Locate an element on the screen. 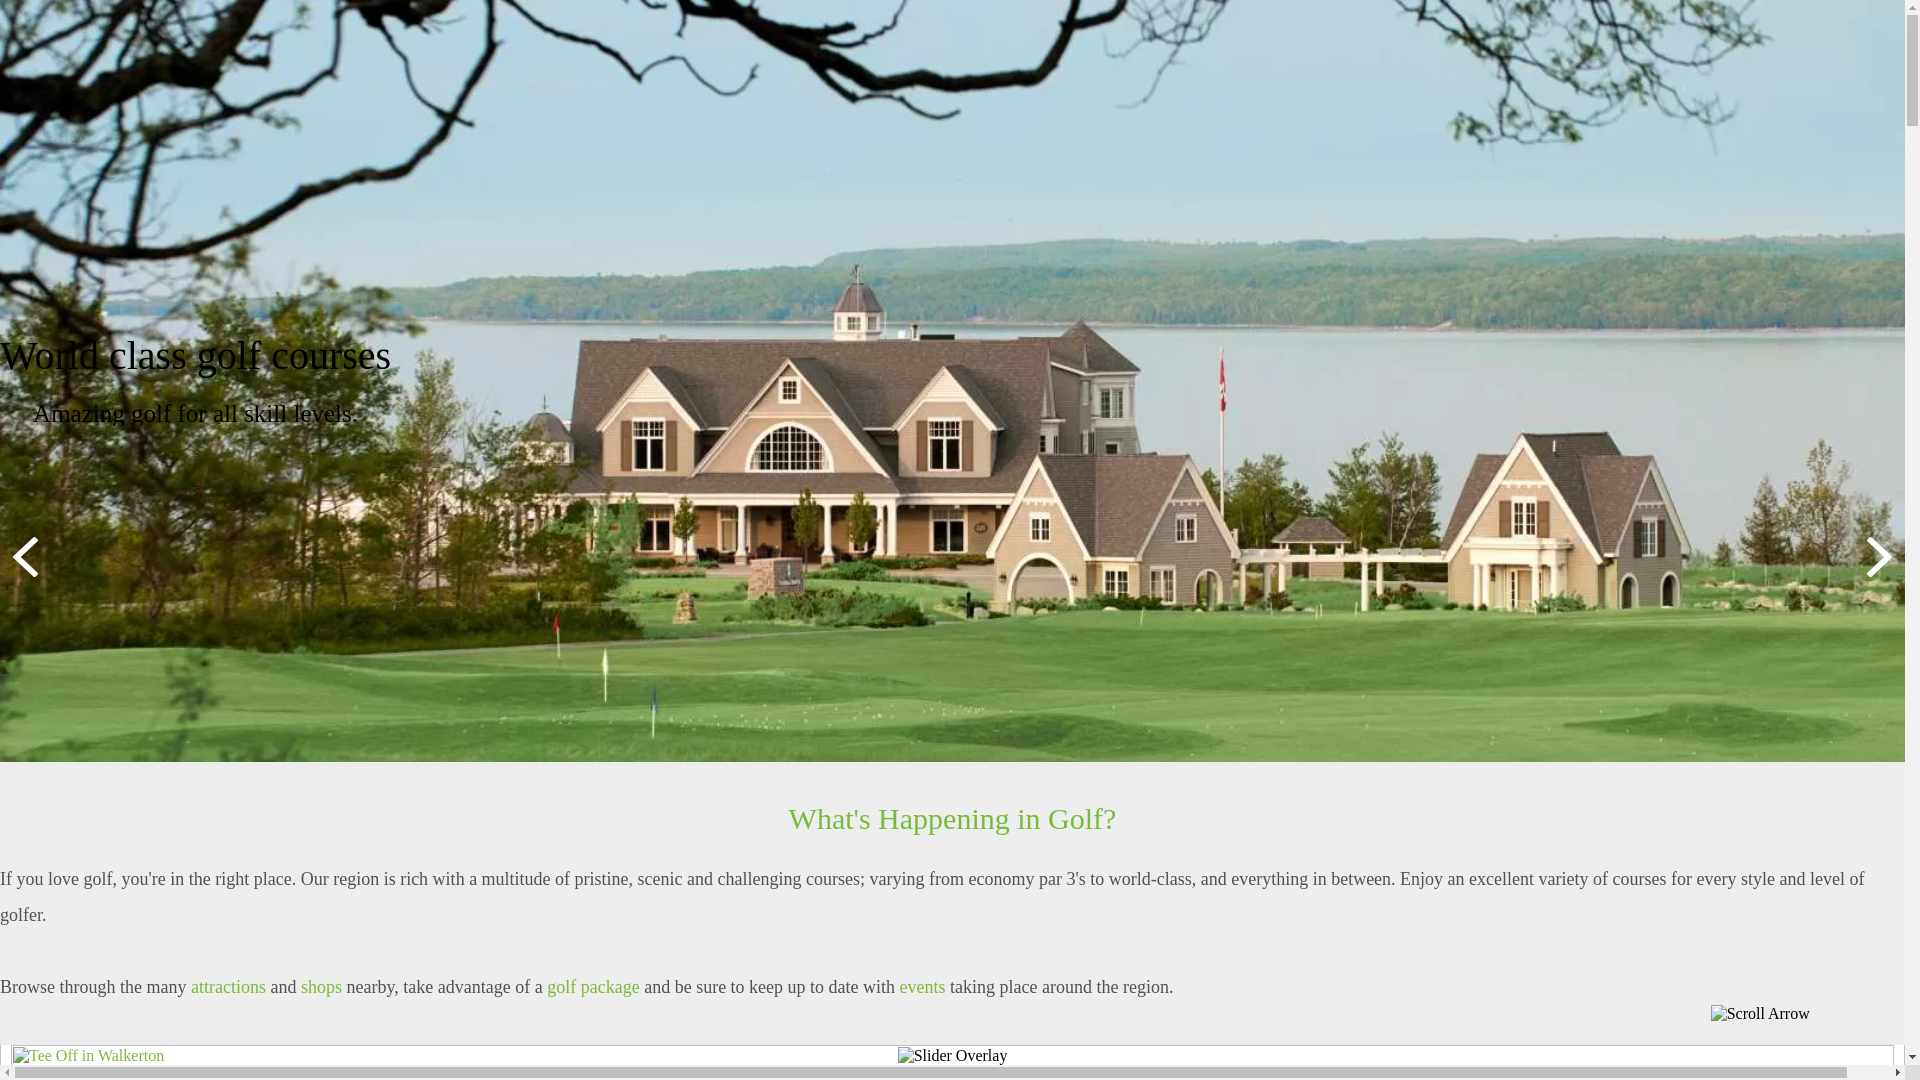 The height and width of the screenshot is (1080, 1920). attractions is located at coordinates (228, 987).